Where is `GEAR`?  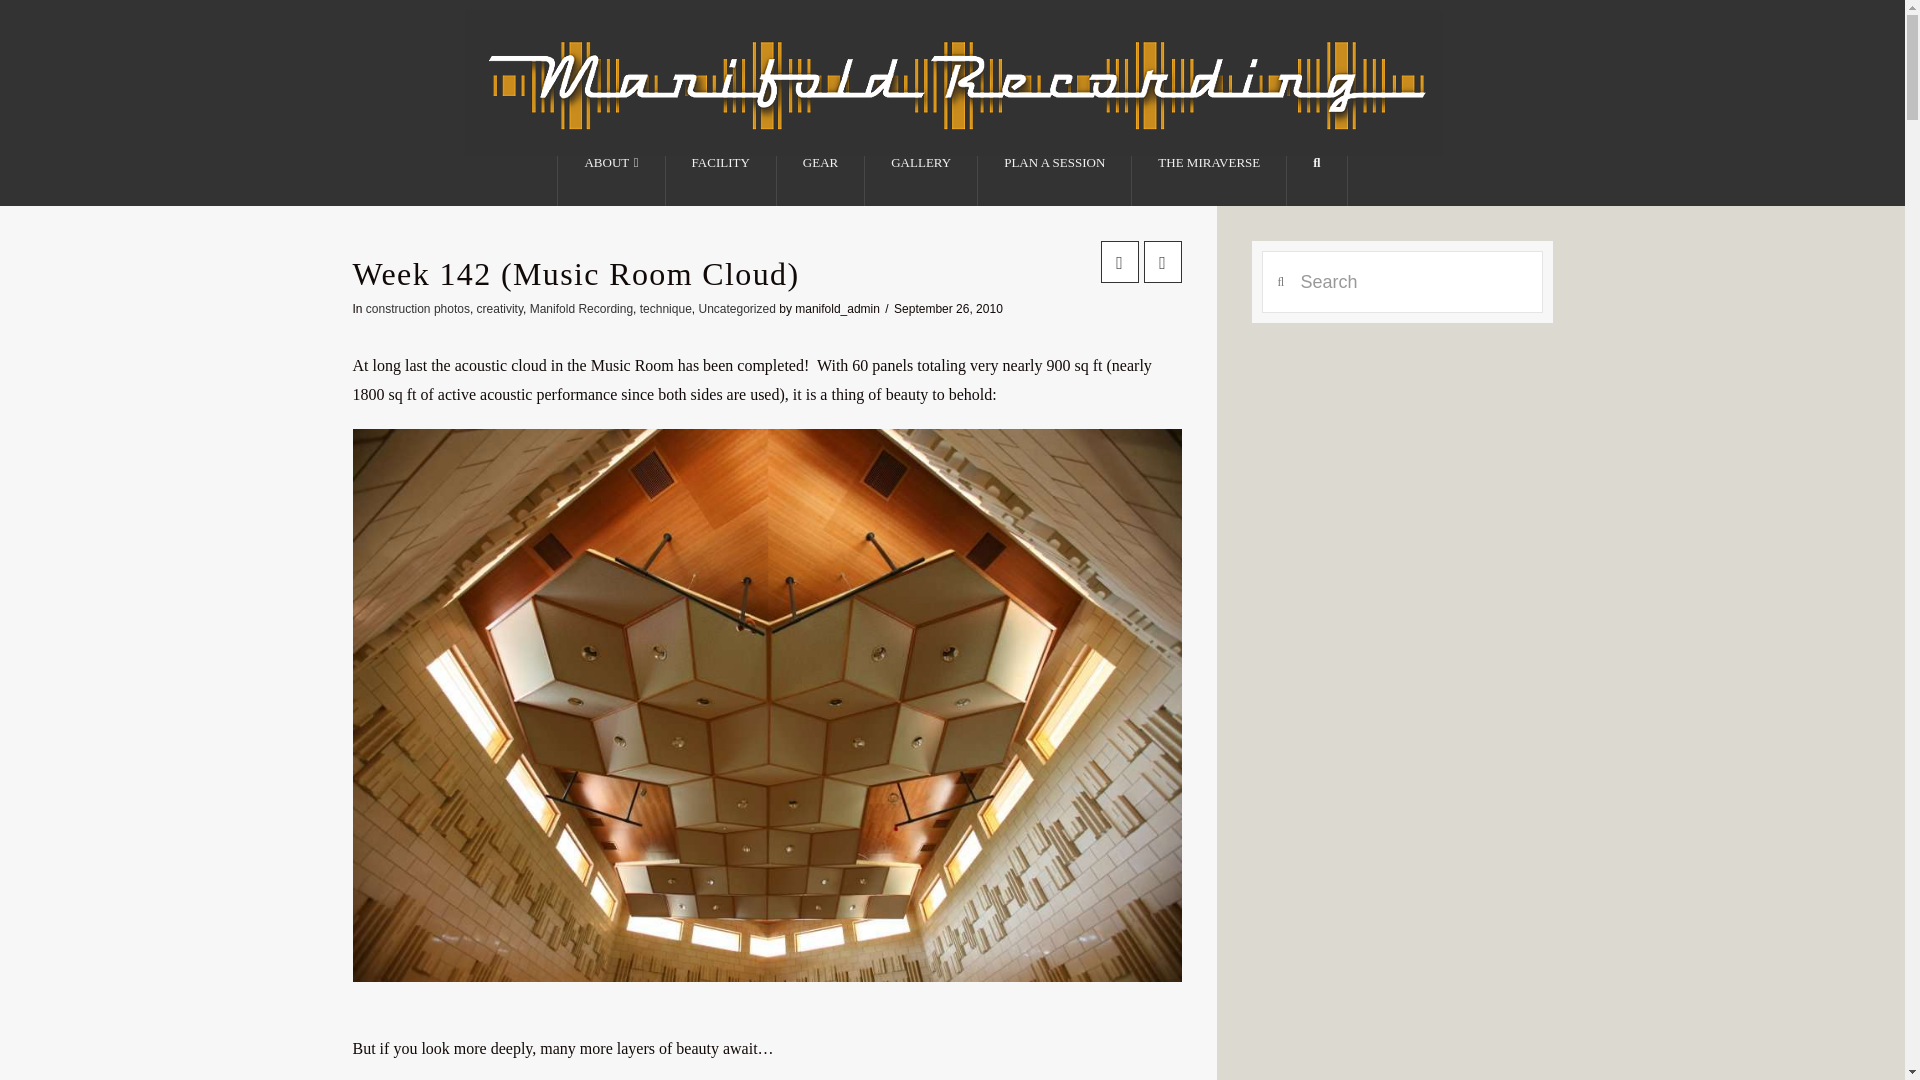
GEAR is located at coordinates (821, 180).